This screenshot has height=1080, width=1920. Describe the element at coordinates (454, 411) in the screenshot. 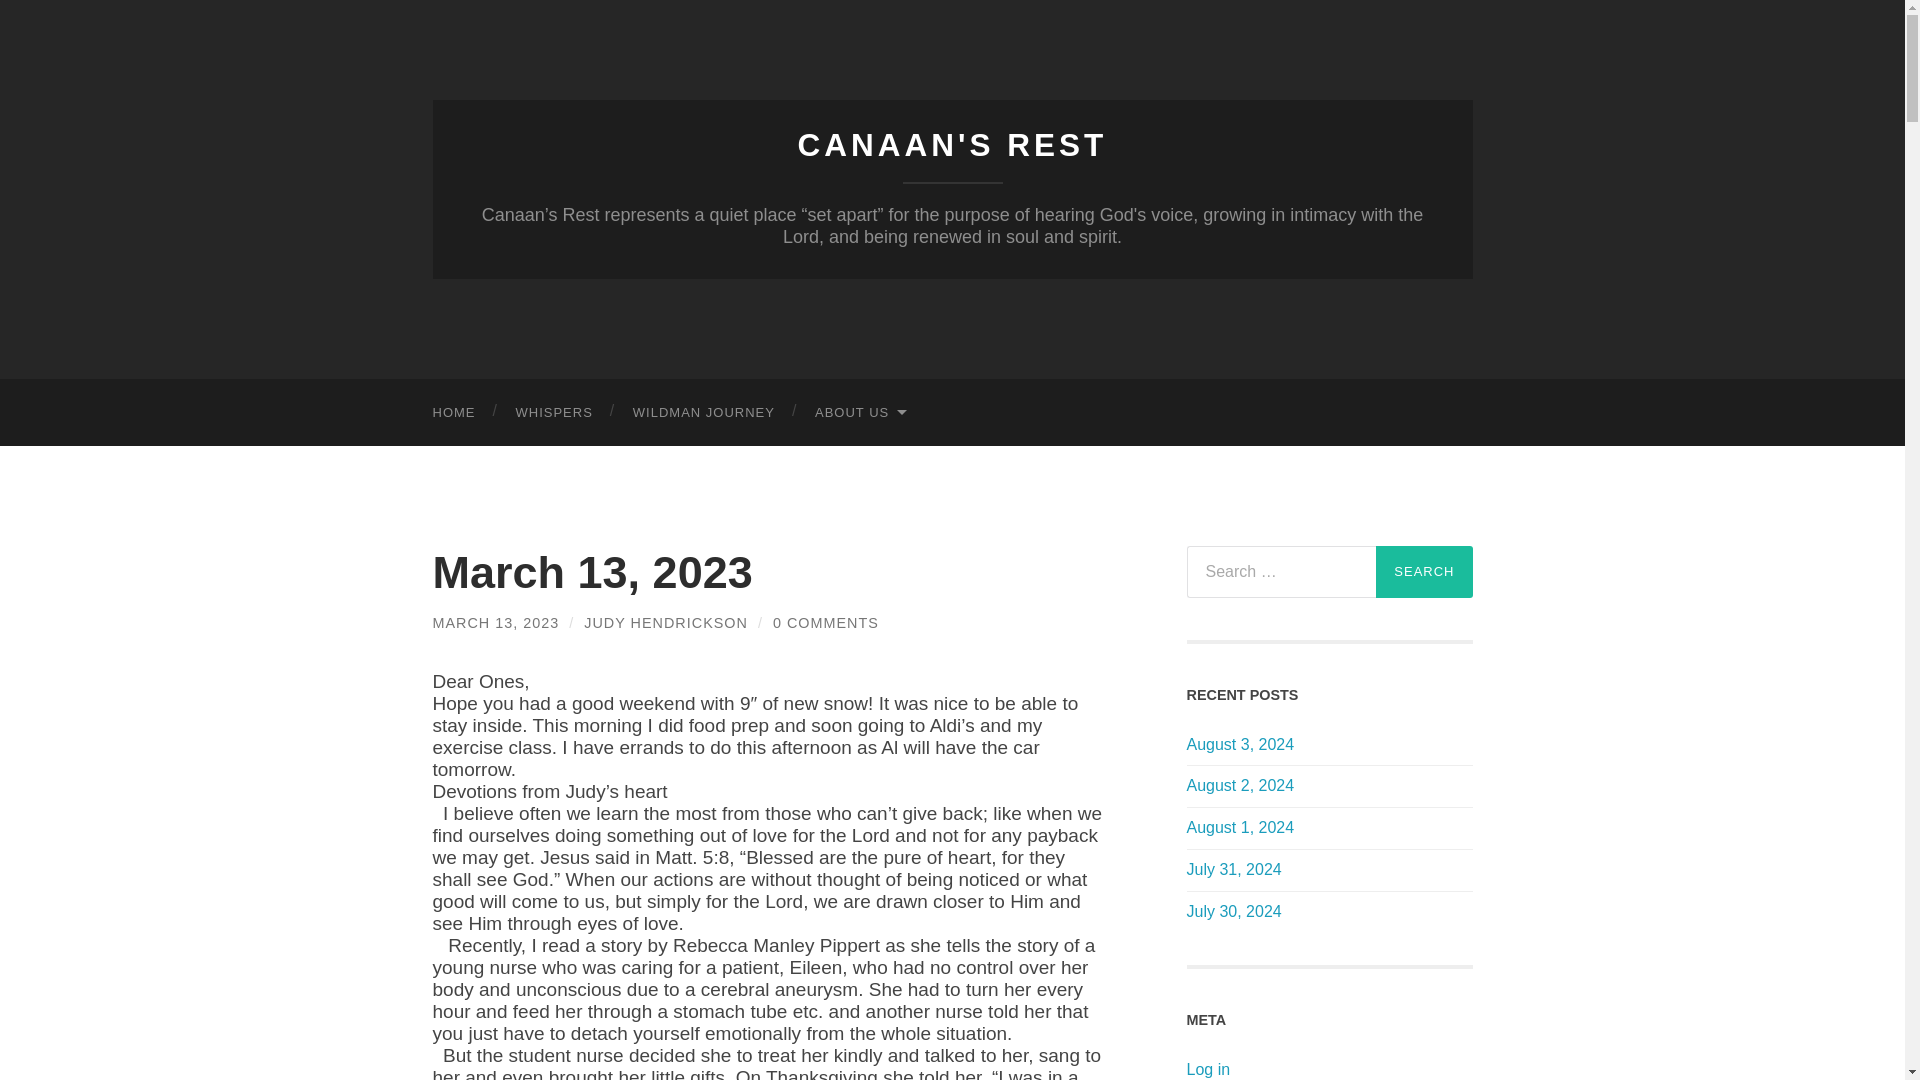

I see `HOME` at that location.